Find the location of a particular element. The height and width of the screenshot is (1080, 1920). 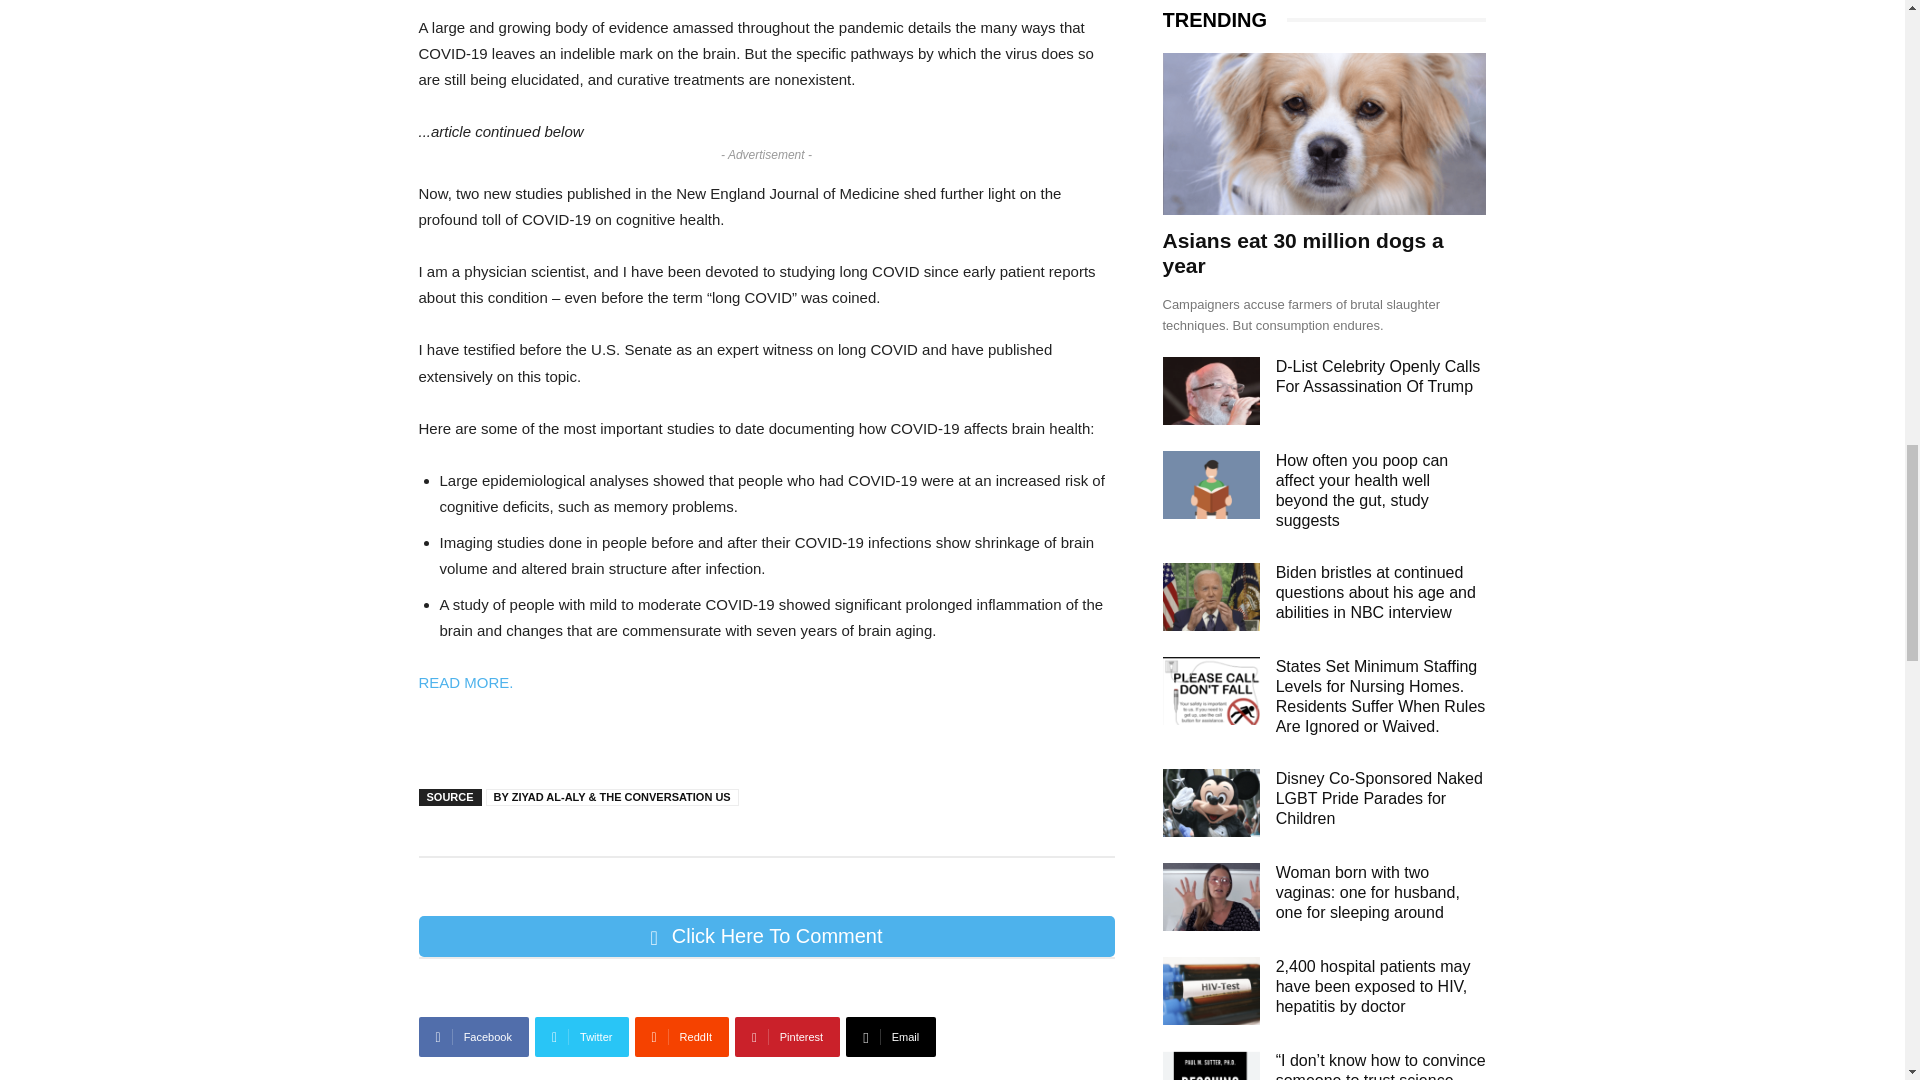

Click Here To Comment is located at coordinates (766, 936).